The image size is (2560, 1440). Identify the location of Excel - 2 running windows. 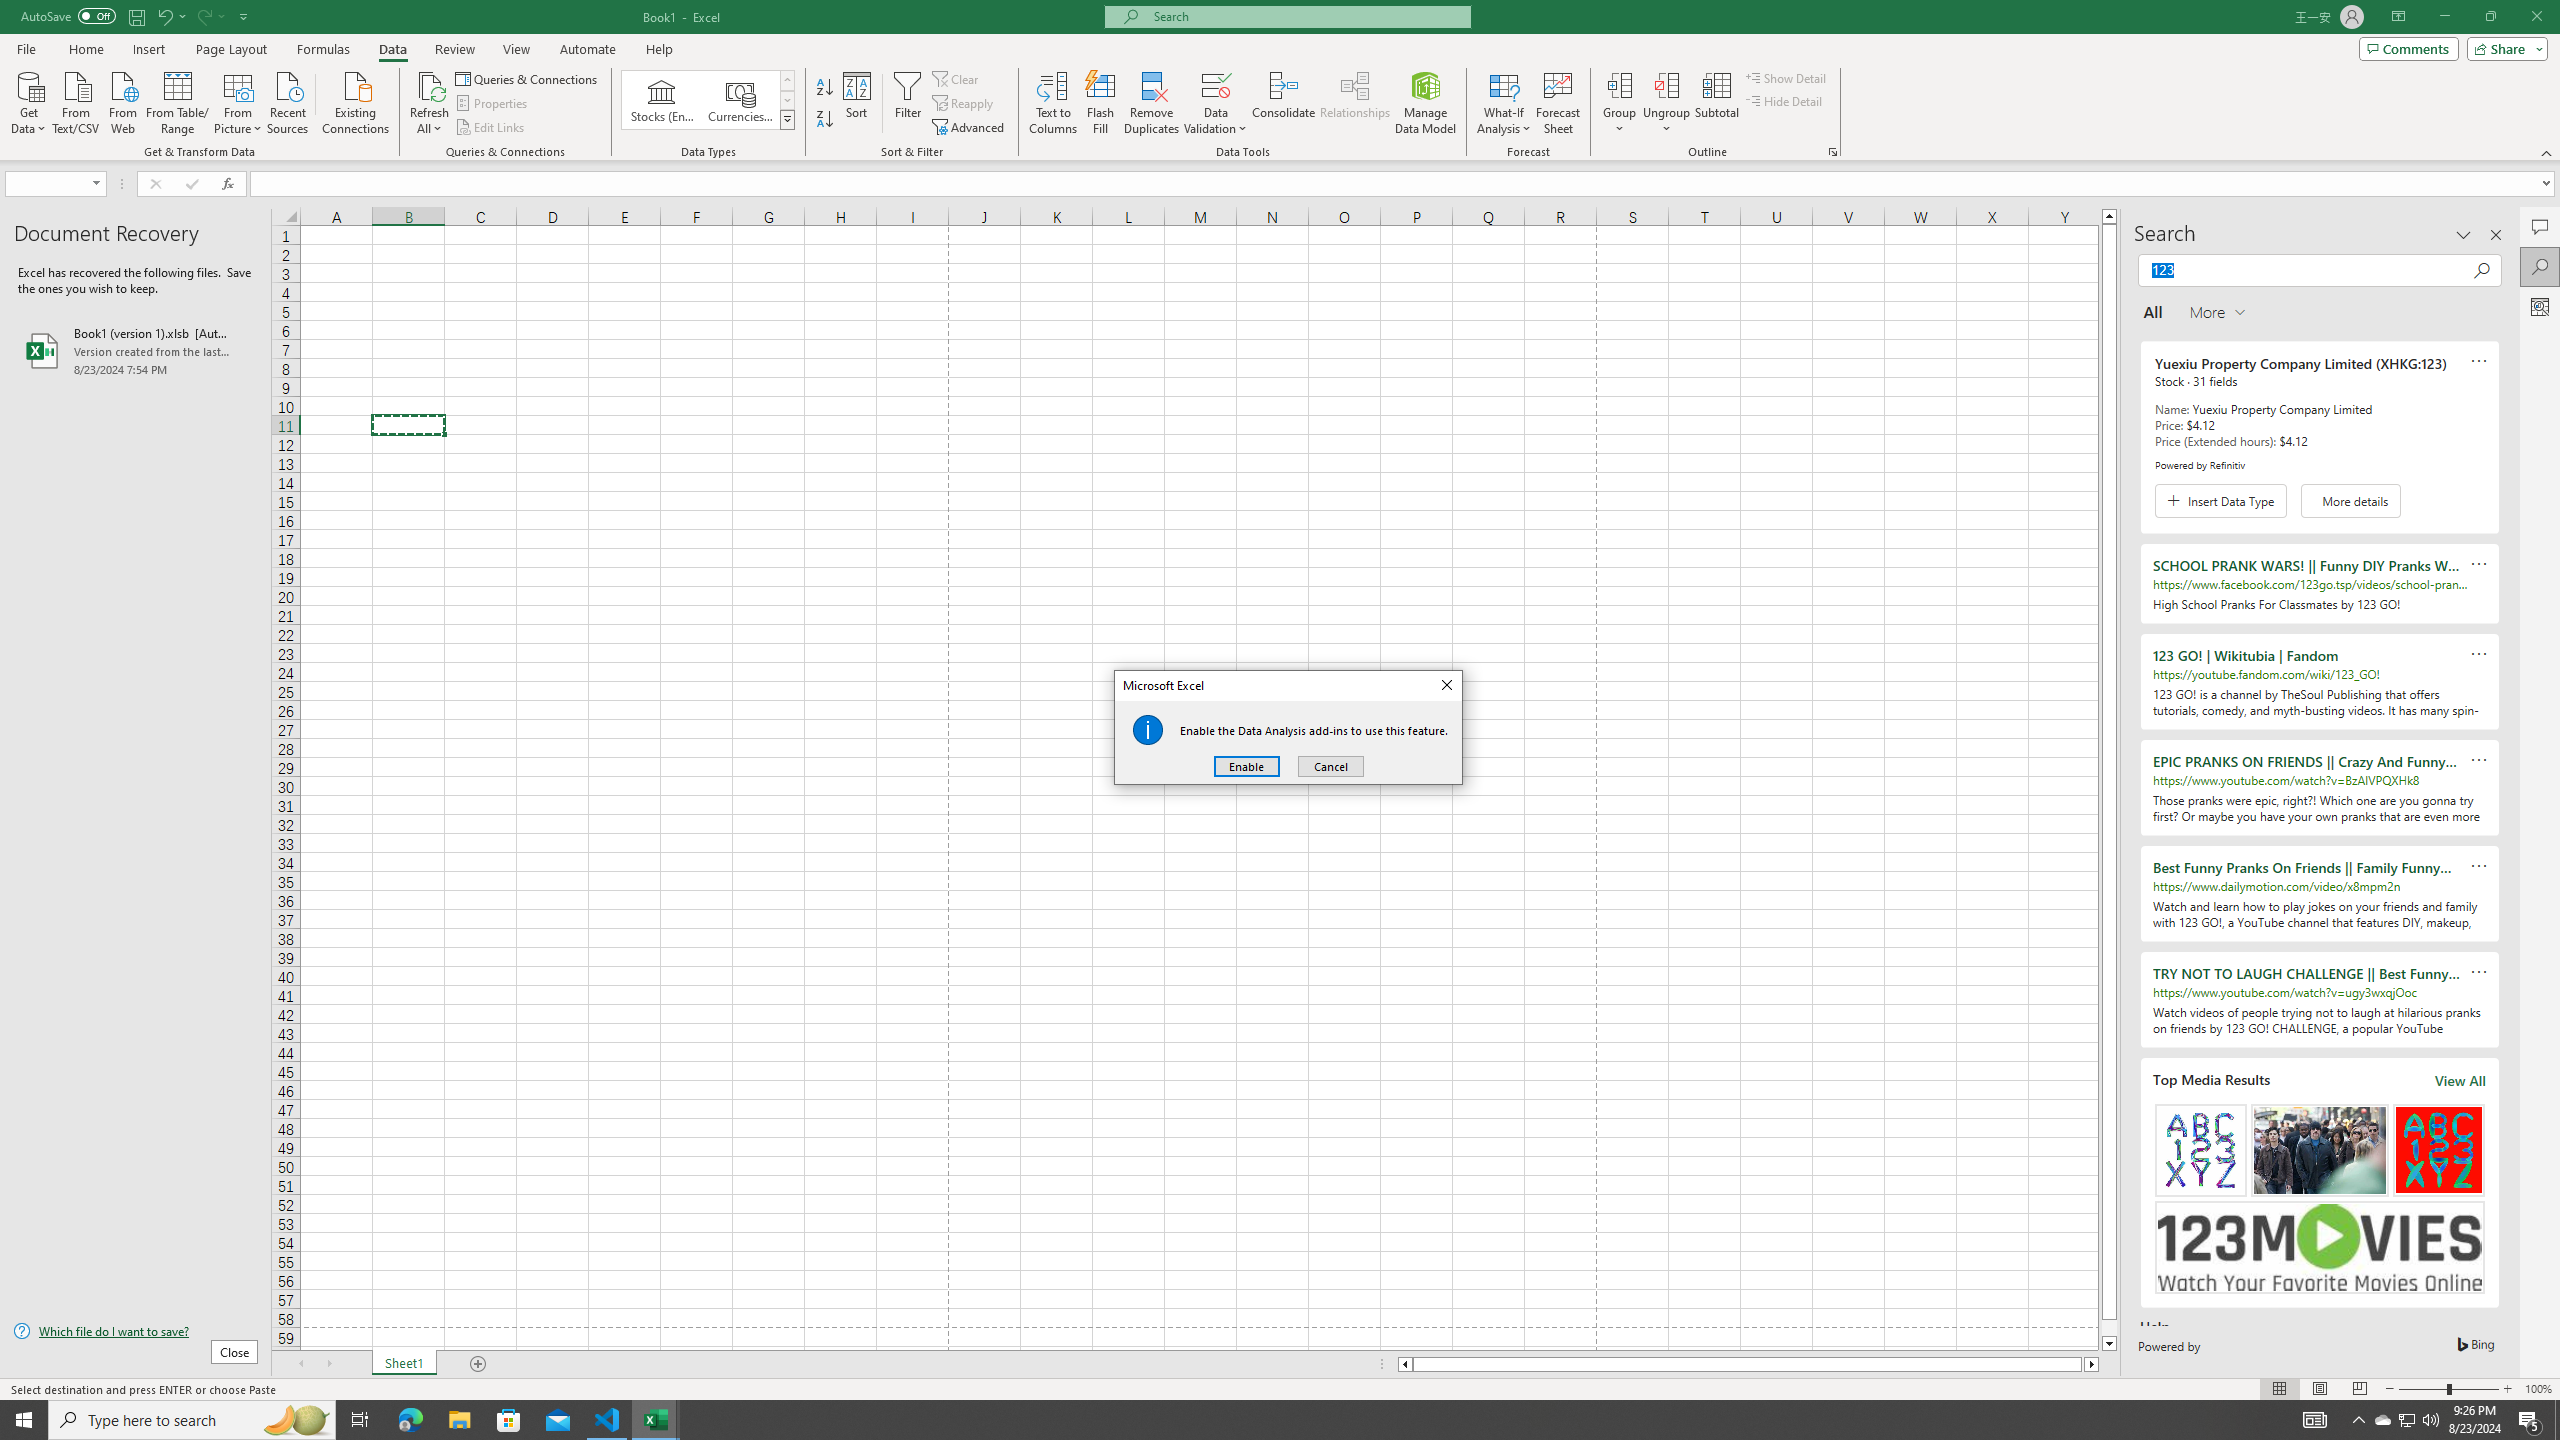
(1284, 103).